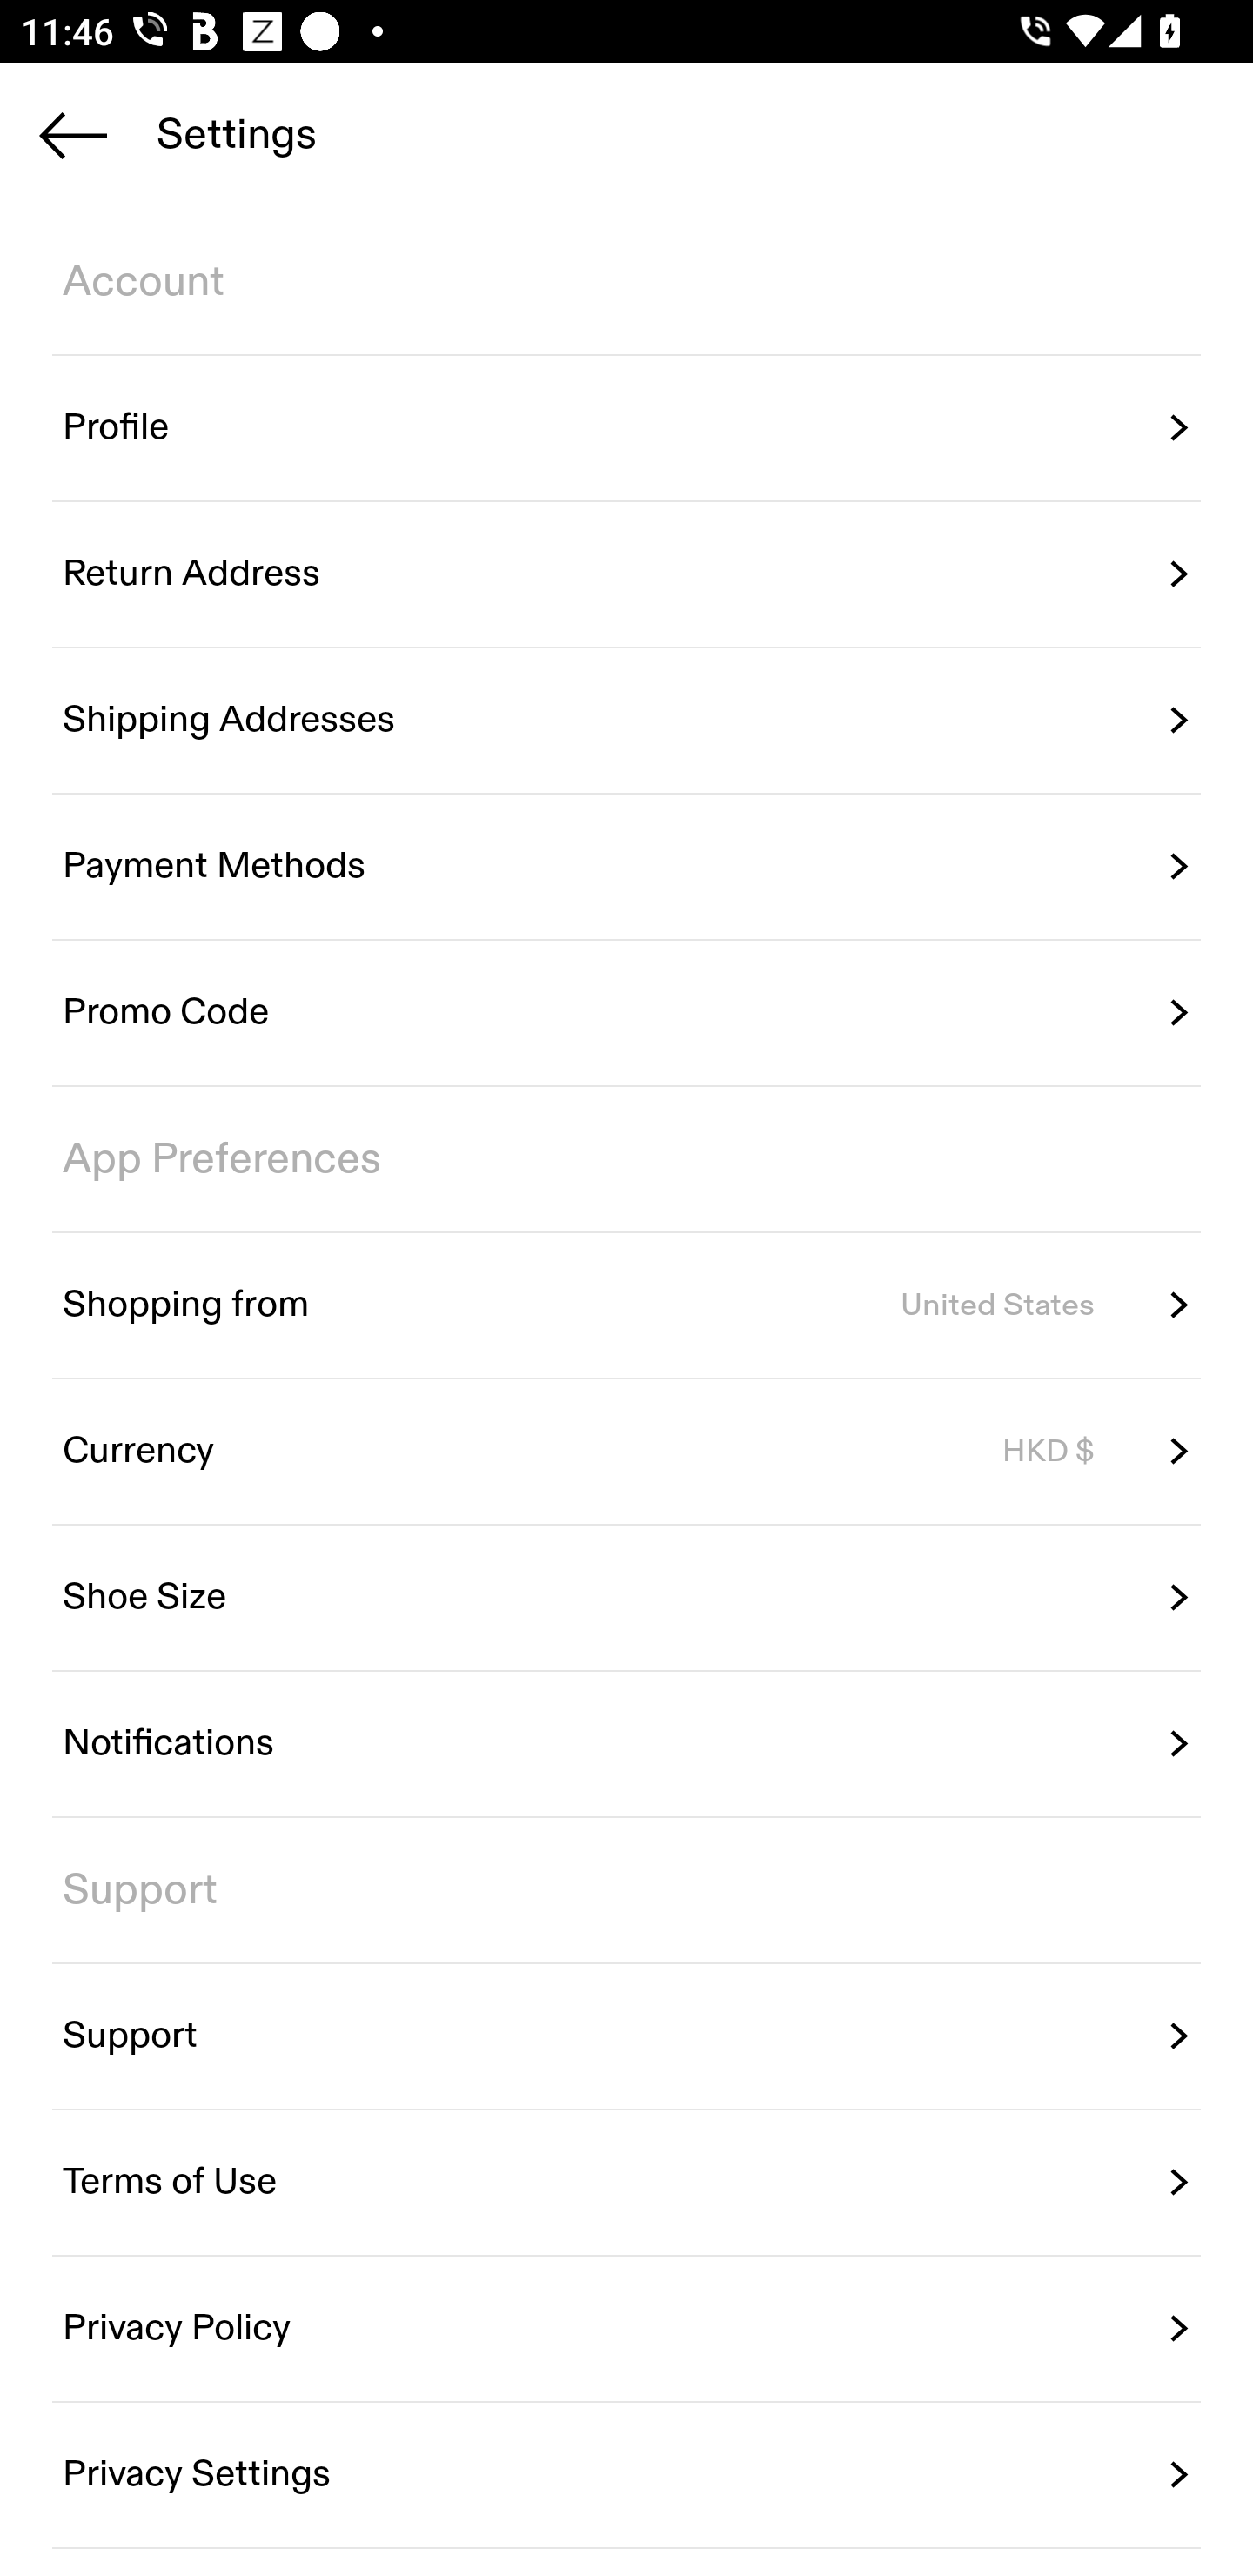 The image size is (1253, 2576). Describe the element at coordinates (626, 2473) in the screenshot. I see `Privacy Settings` at that location.